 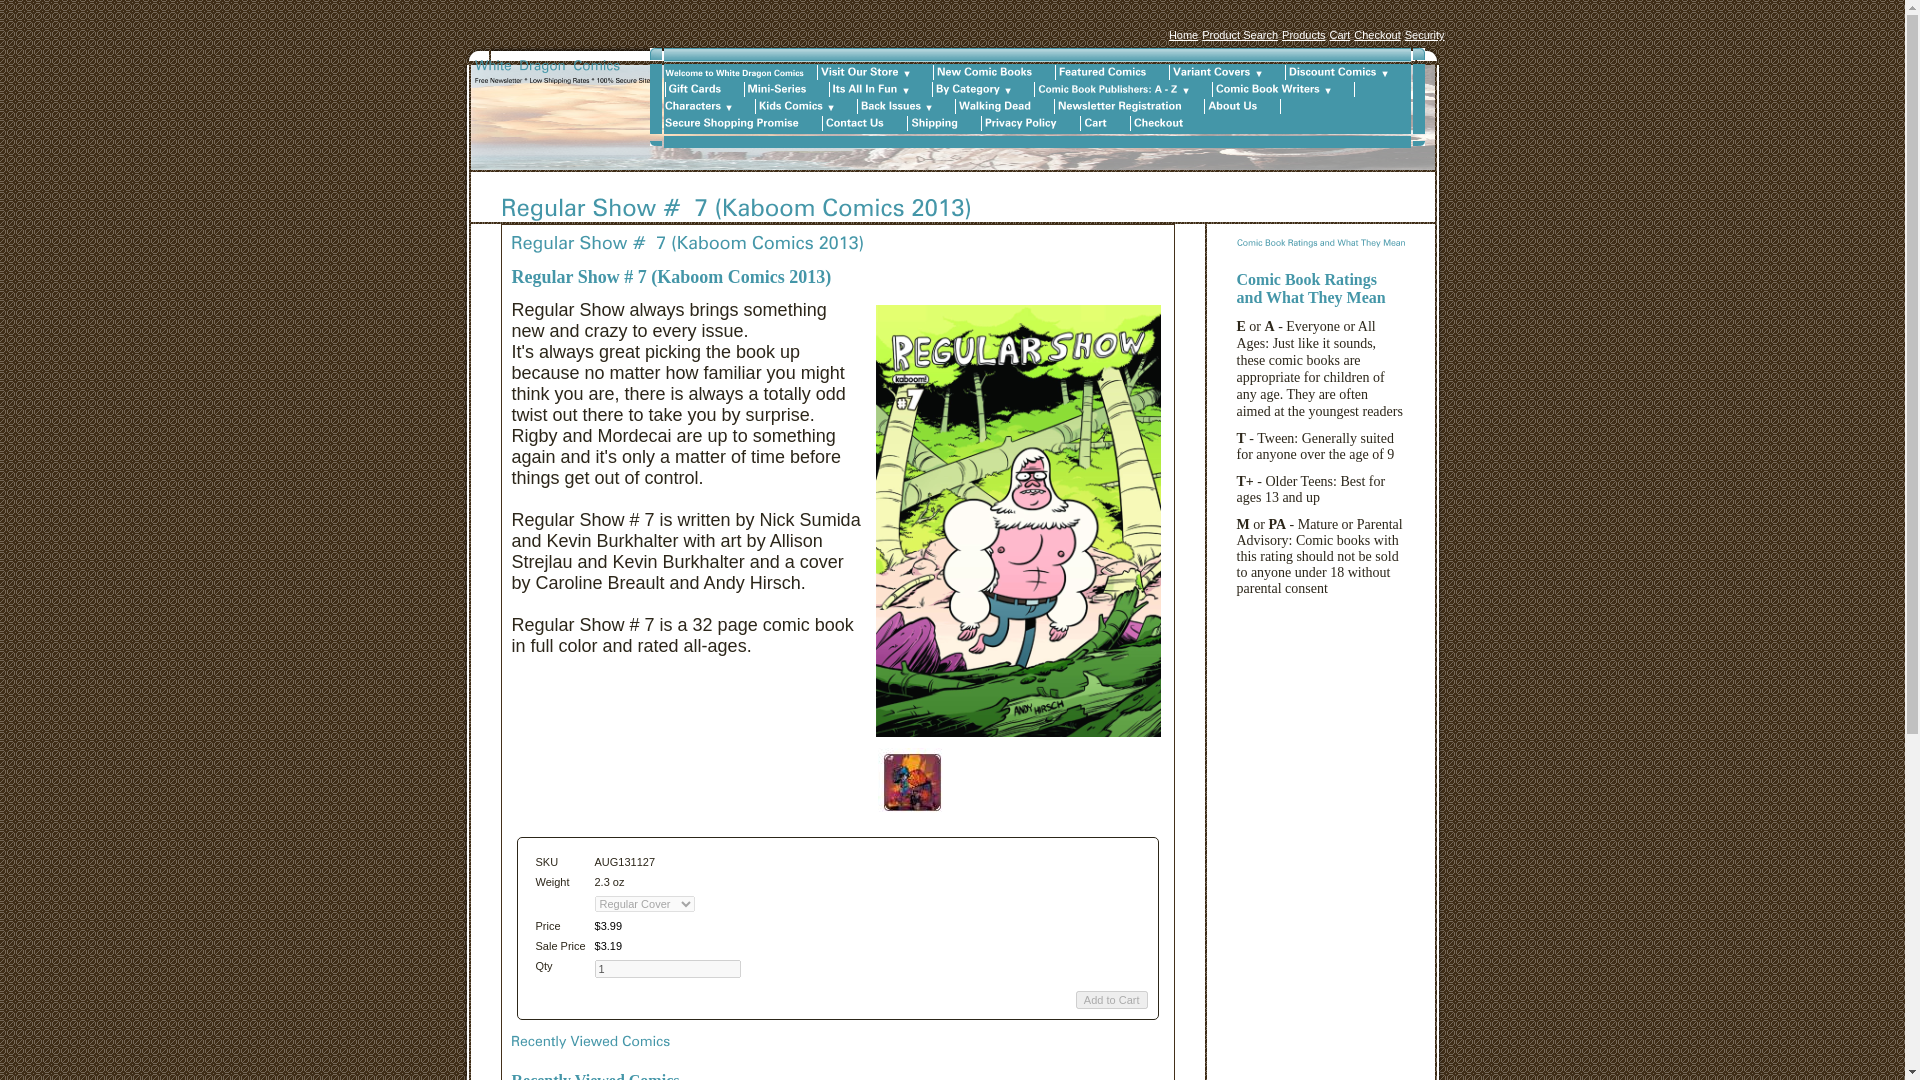 I want to click on Home, so click(x=1184, y=35).